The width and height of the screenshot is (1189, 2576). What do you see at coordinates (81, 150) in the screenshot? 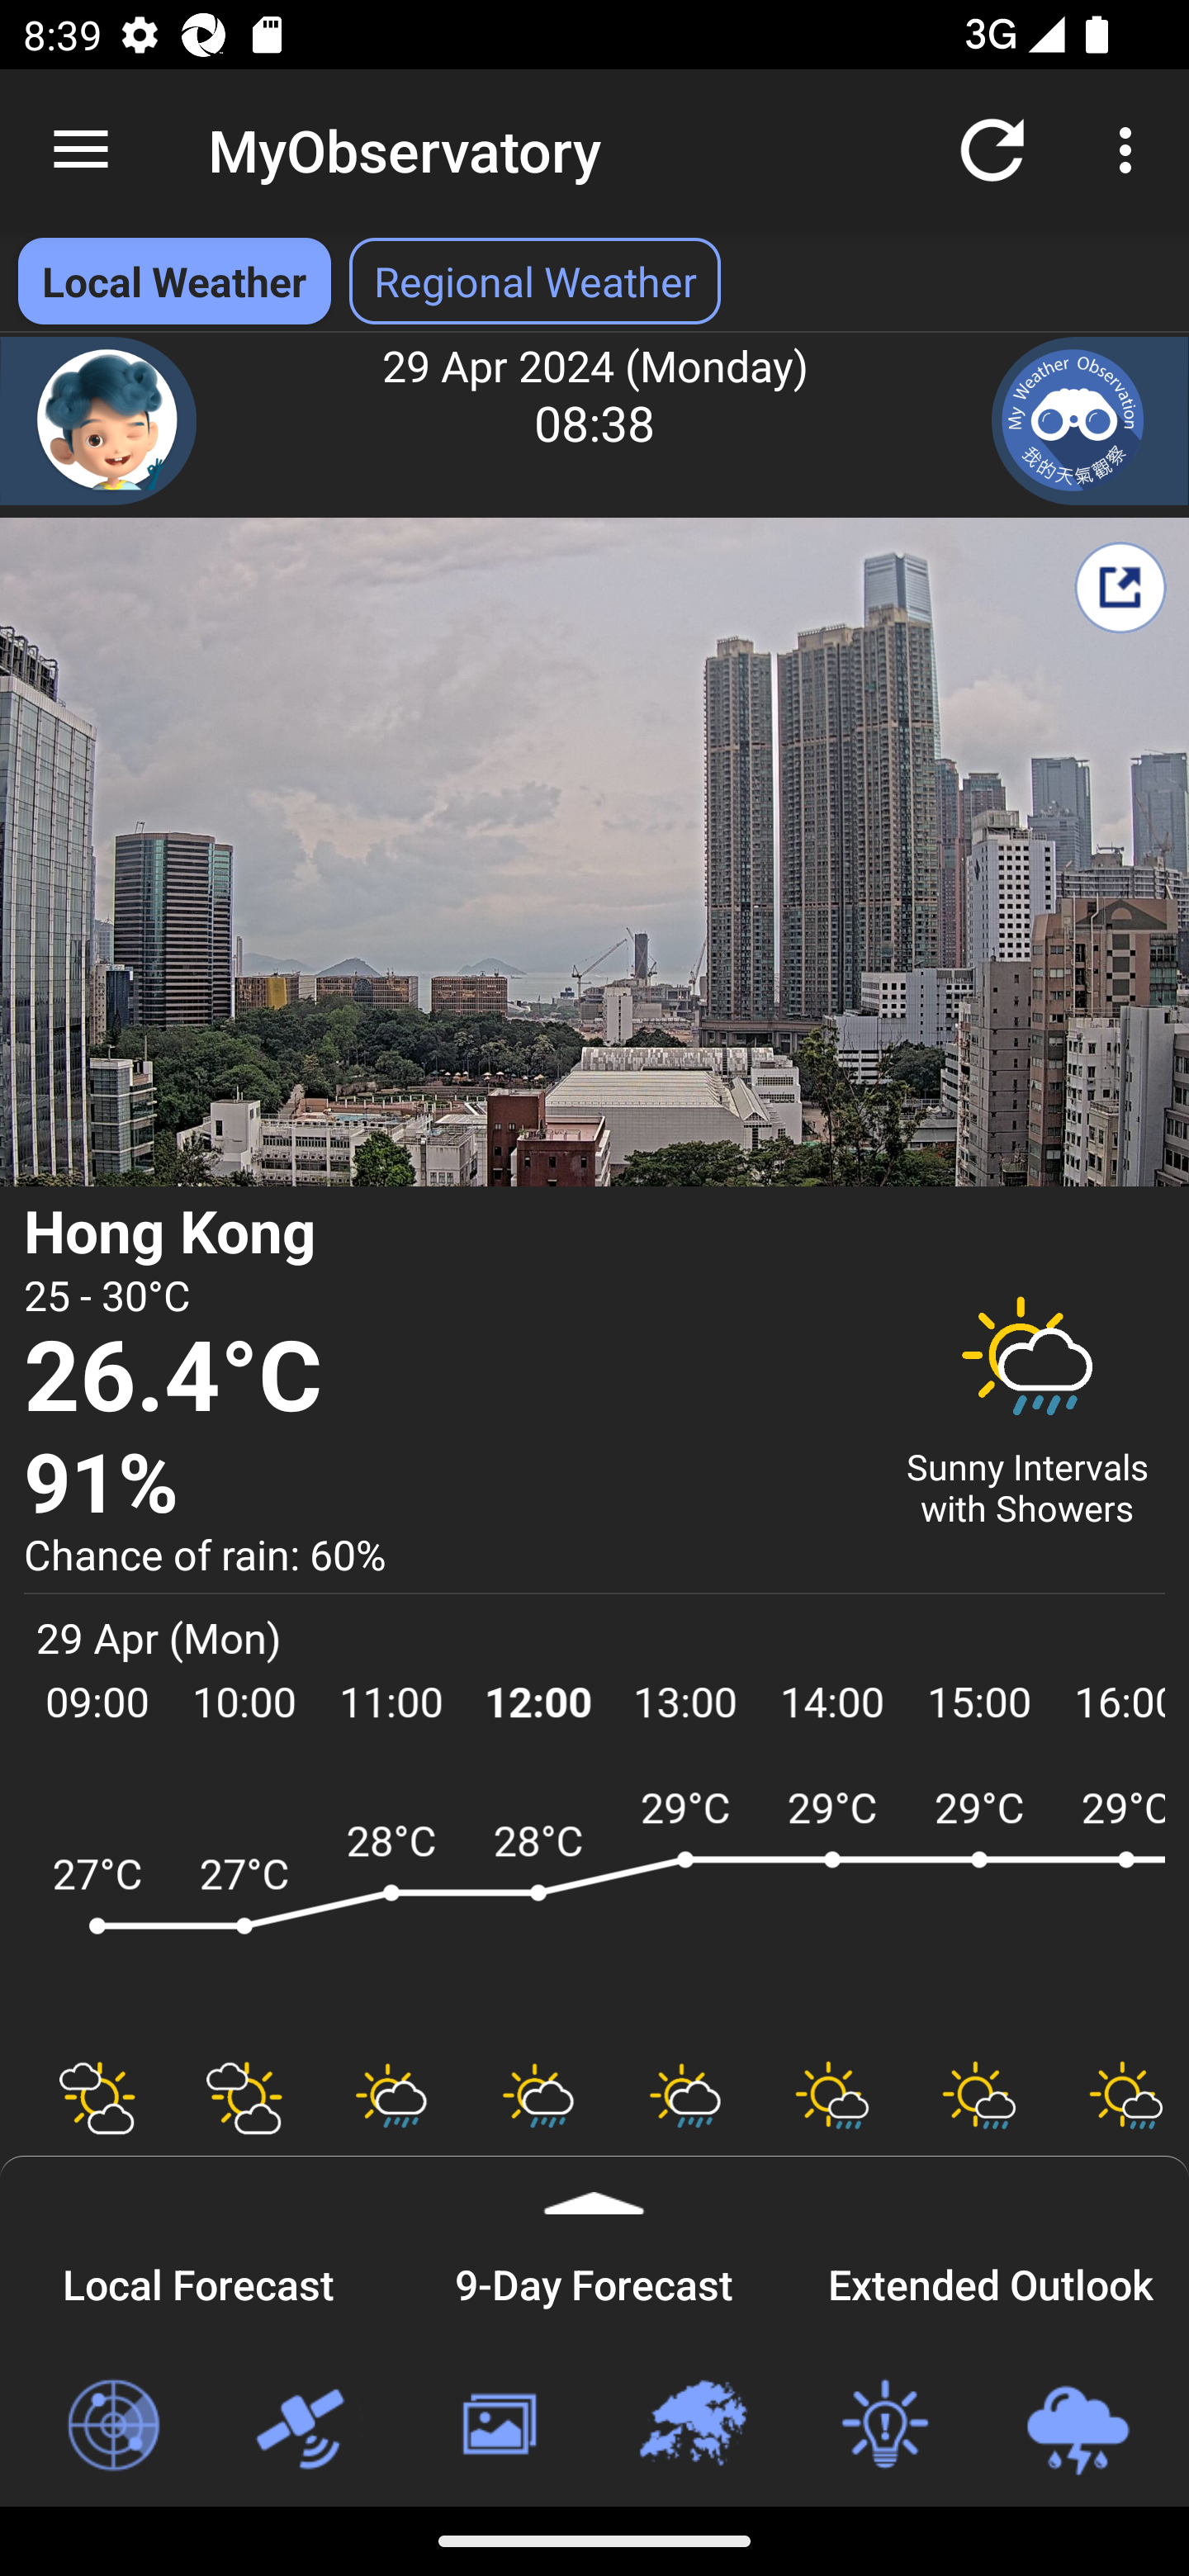
I see `Navigate up` at bounding box center [81, 150].